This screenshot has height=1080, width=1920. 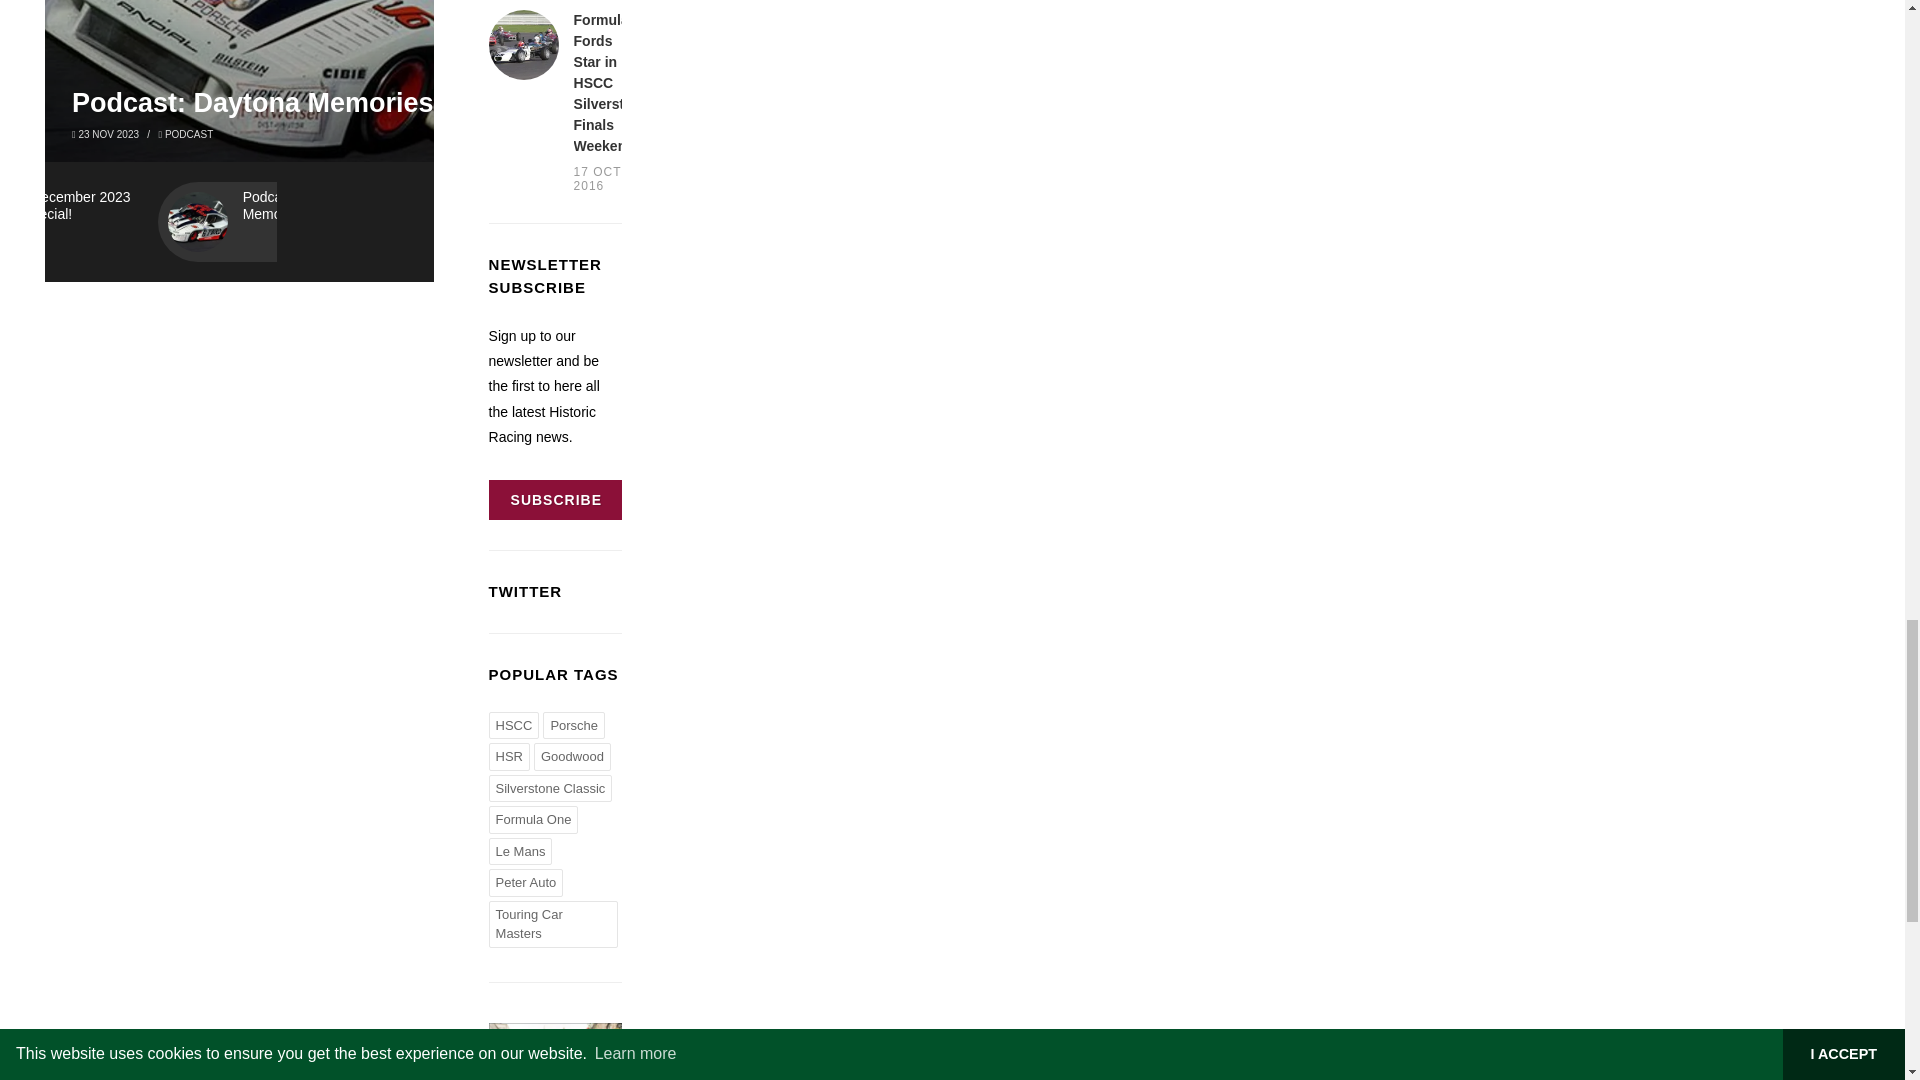 What do you see at coordinates (271, 102) in the screenshot?
I see `Podcast: Daytona Memories` at bounding box center [271, 102].